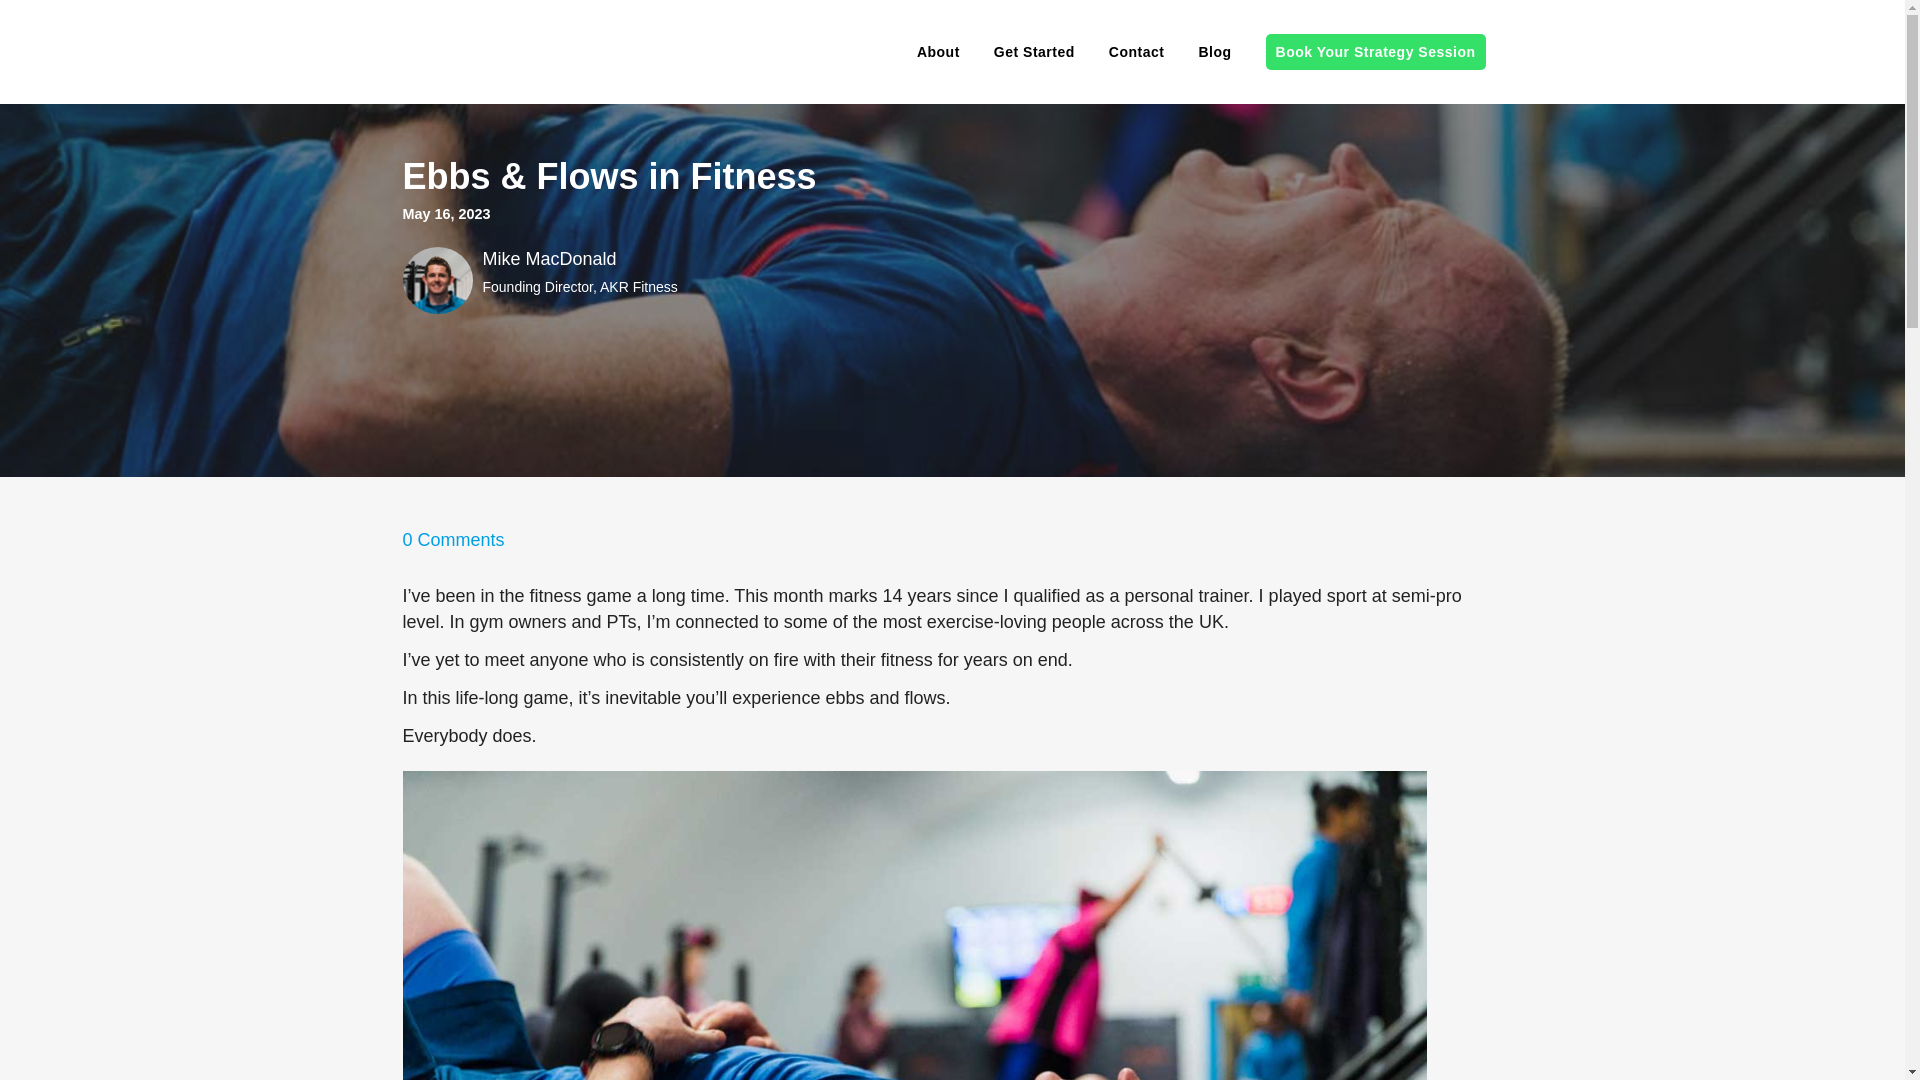 This screenshot has height=1080, width=1920. I want to click on 0 Comments, so click(452, 540).